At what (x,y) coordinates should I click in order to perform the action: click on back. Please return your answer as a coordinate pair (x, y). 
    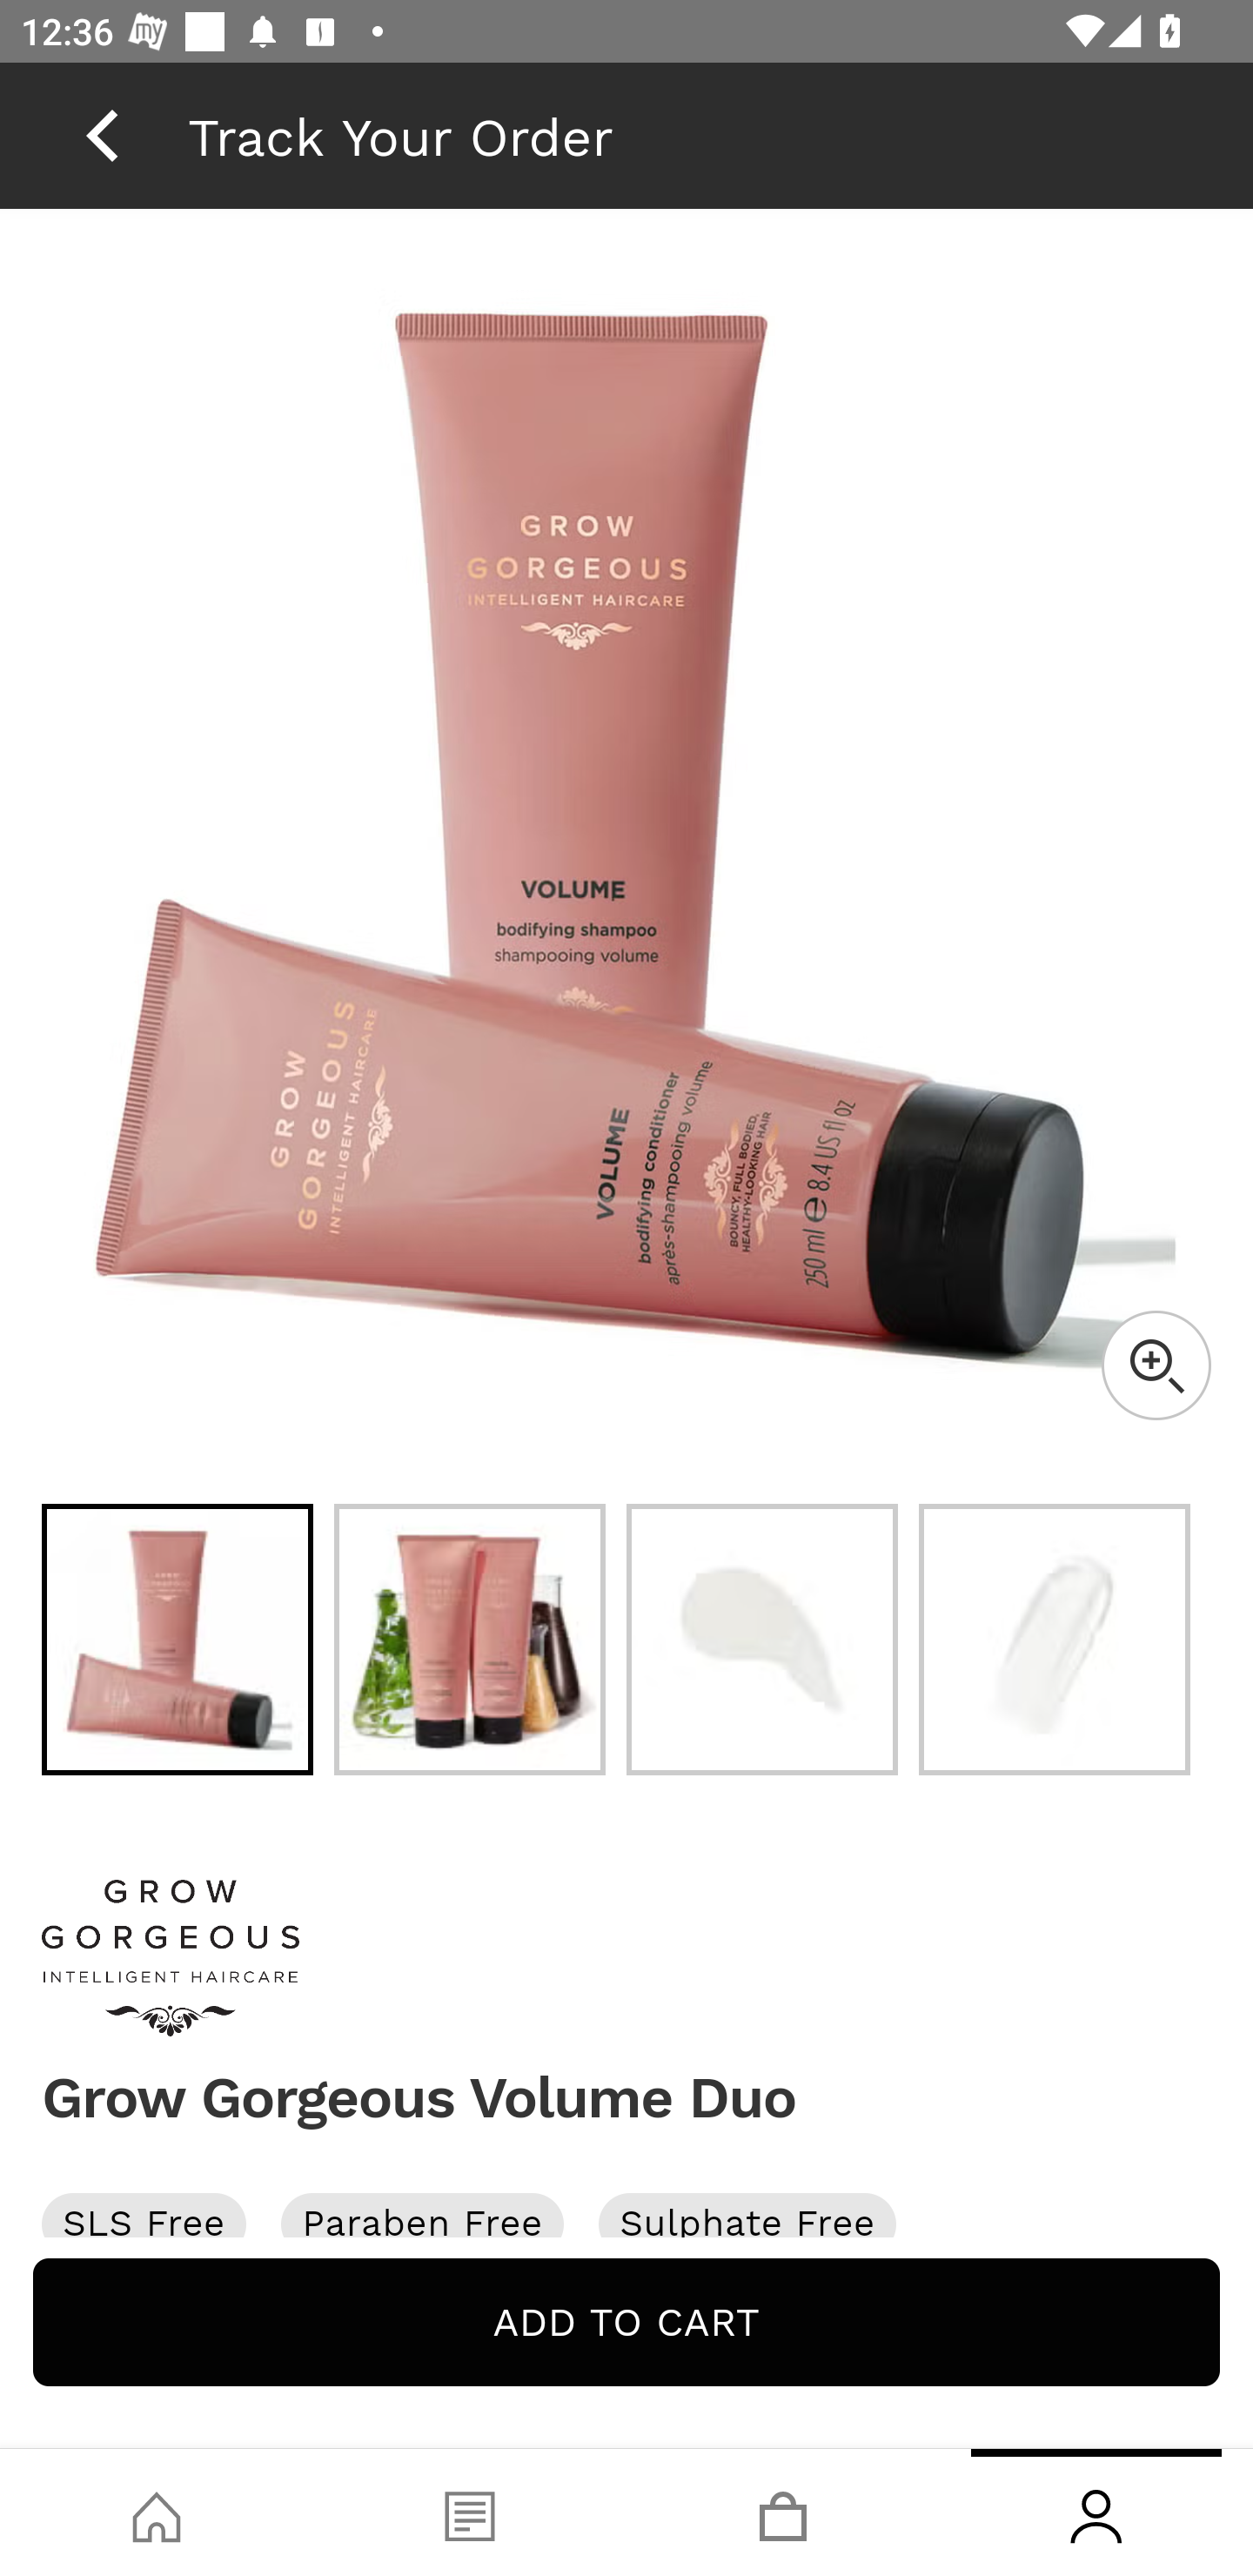
    Looking at the image, I should click on (102, 135).